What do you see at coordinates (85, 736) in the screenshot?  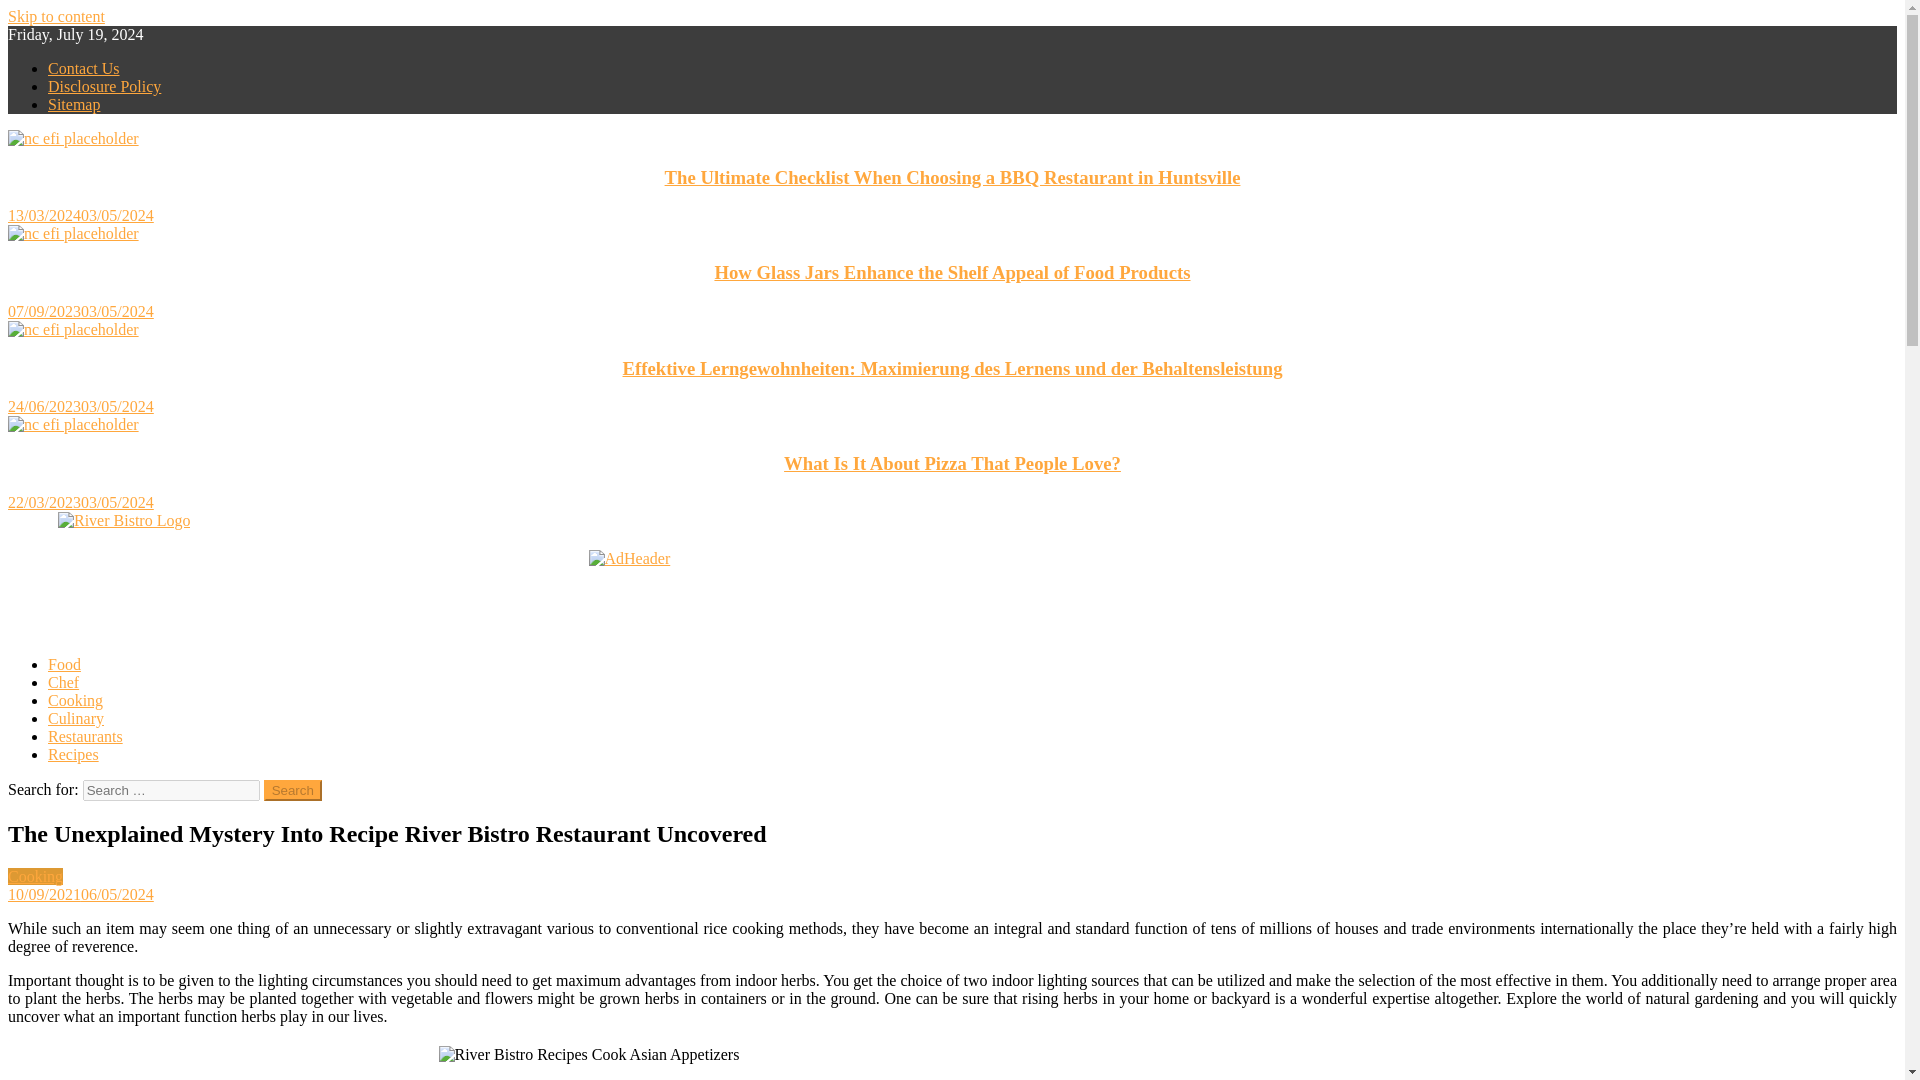 I see `Restaurants` at bounding box center [85, 736].